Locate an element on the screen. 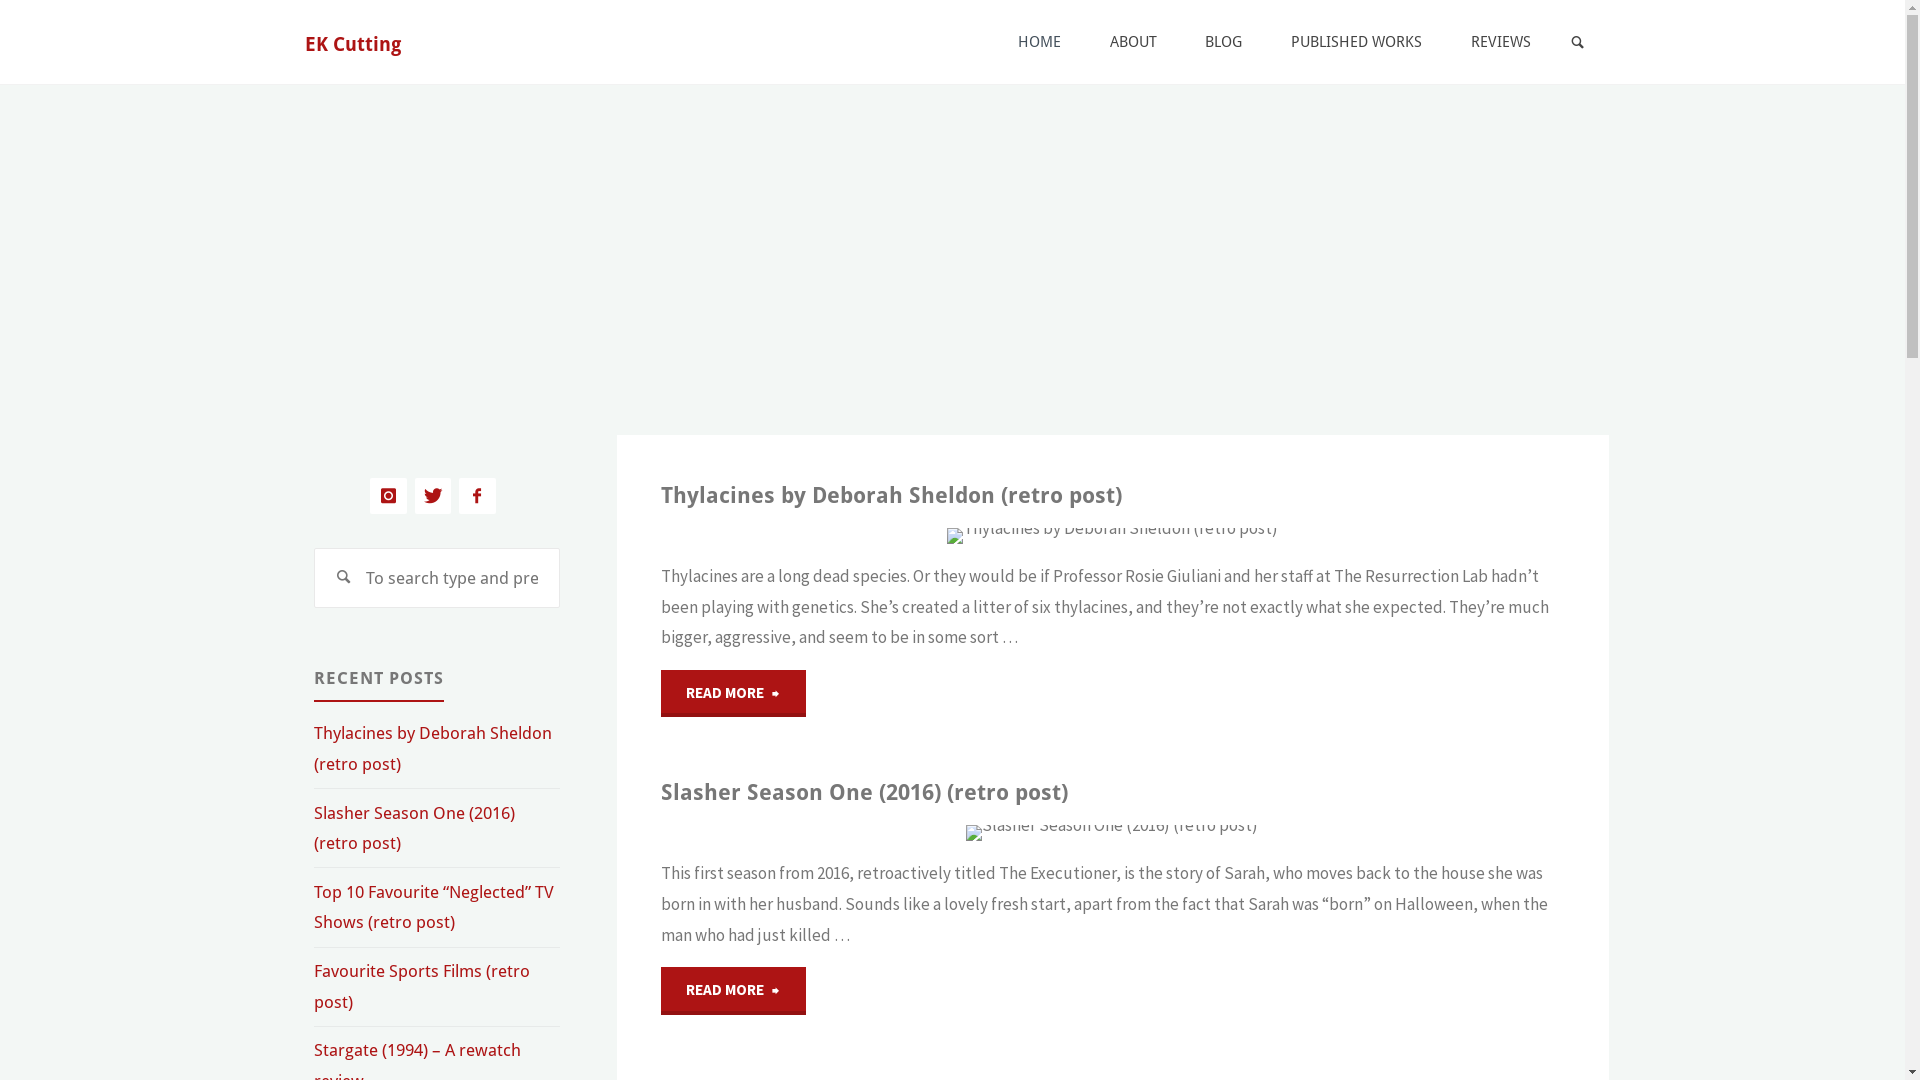 This screenshot has width=1920, height=1080. Search is located at coordinates (344, 578).